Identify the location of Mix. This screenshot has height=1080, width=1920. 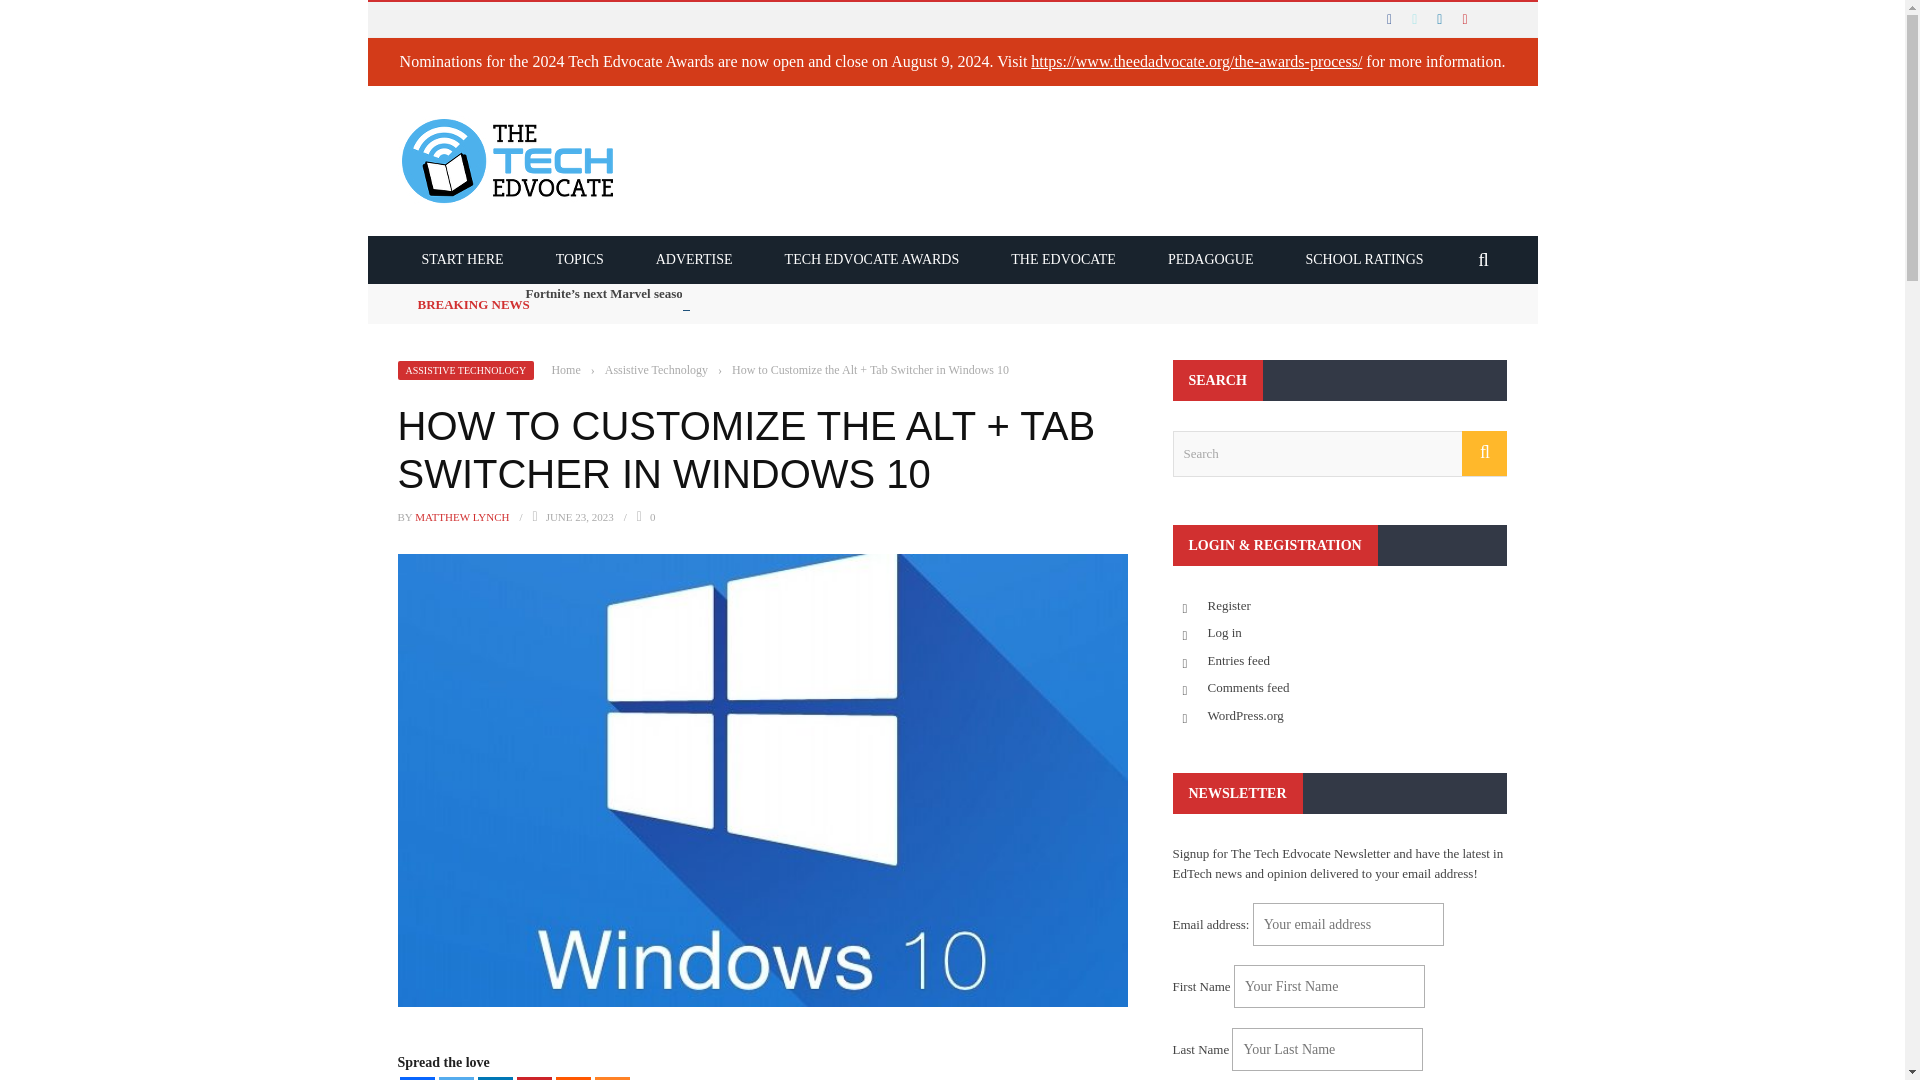
(611, 1078).